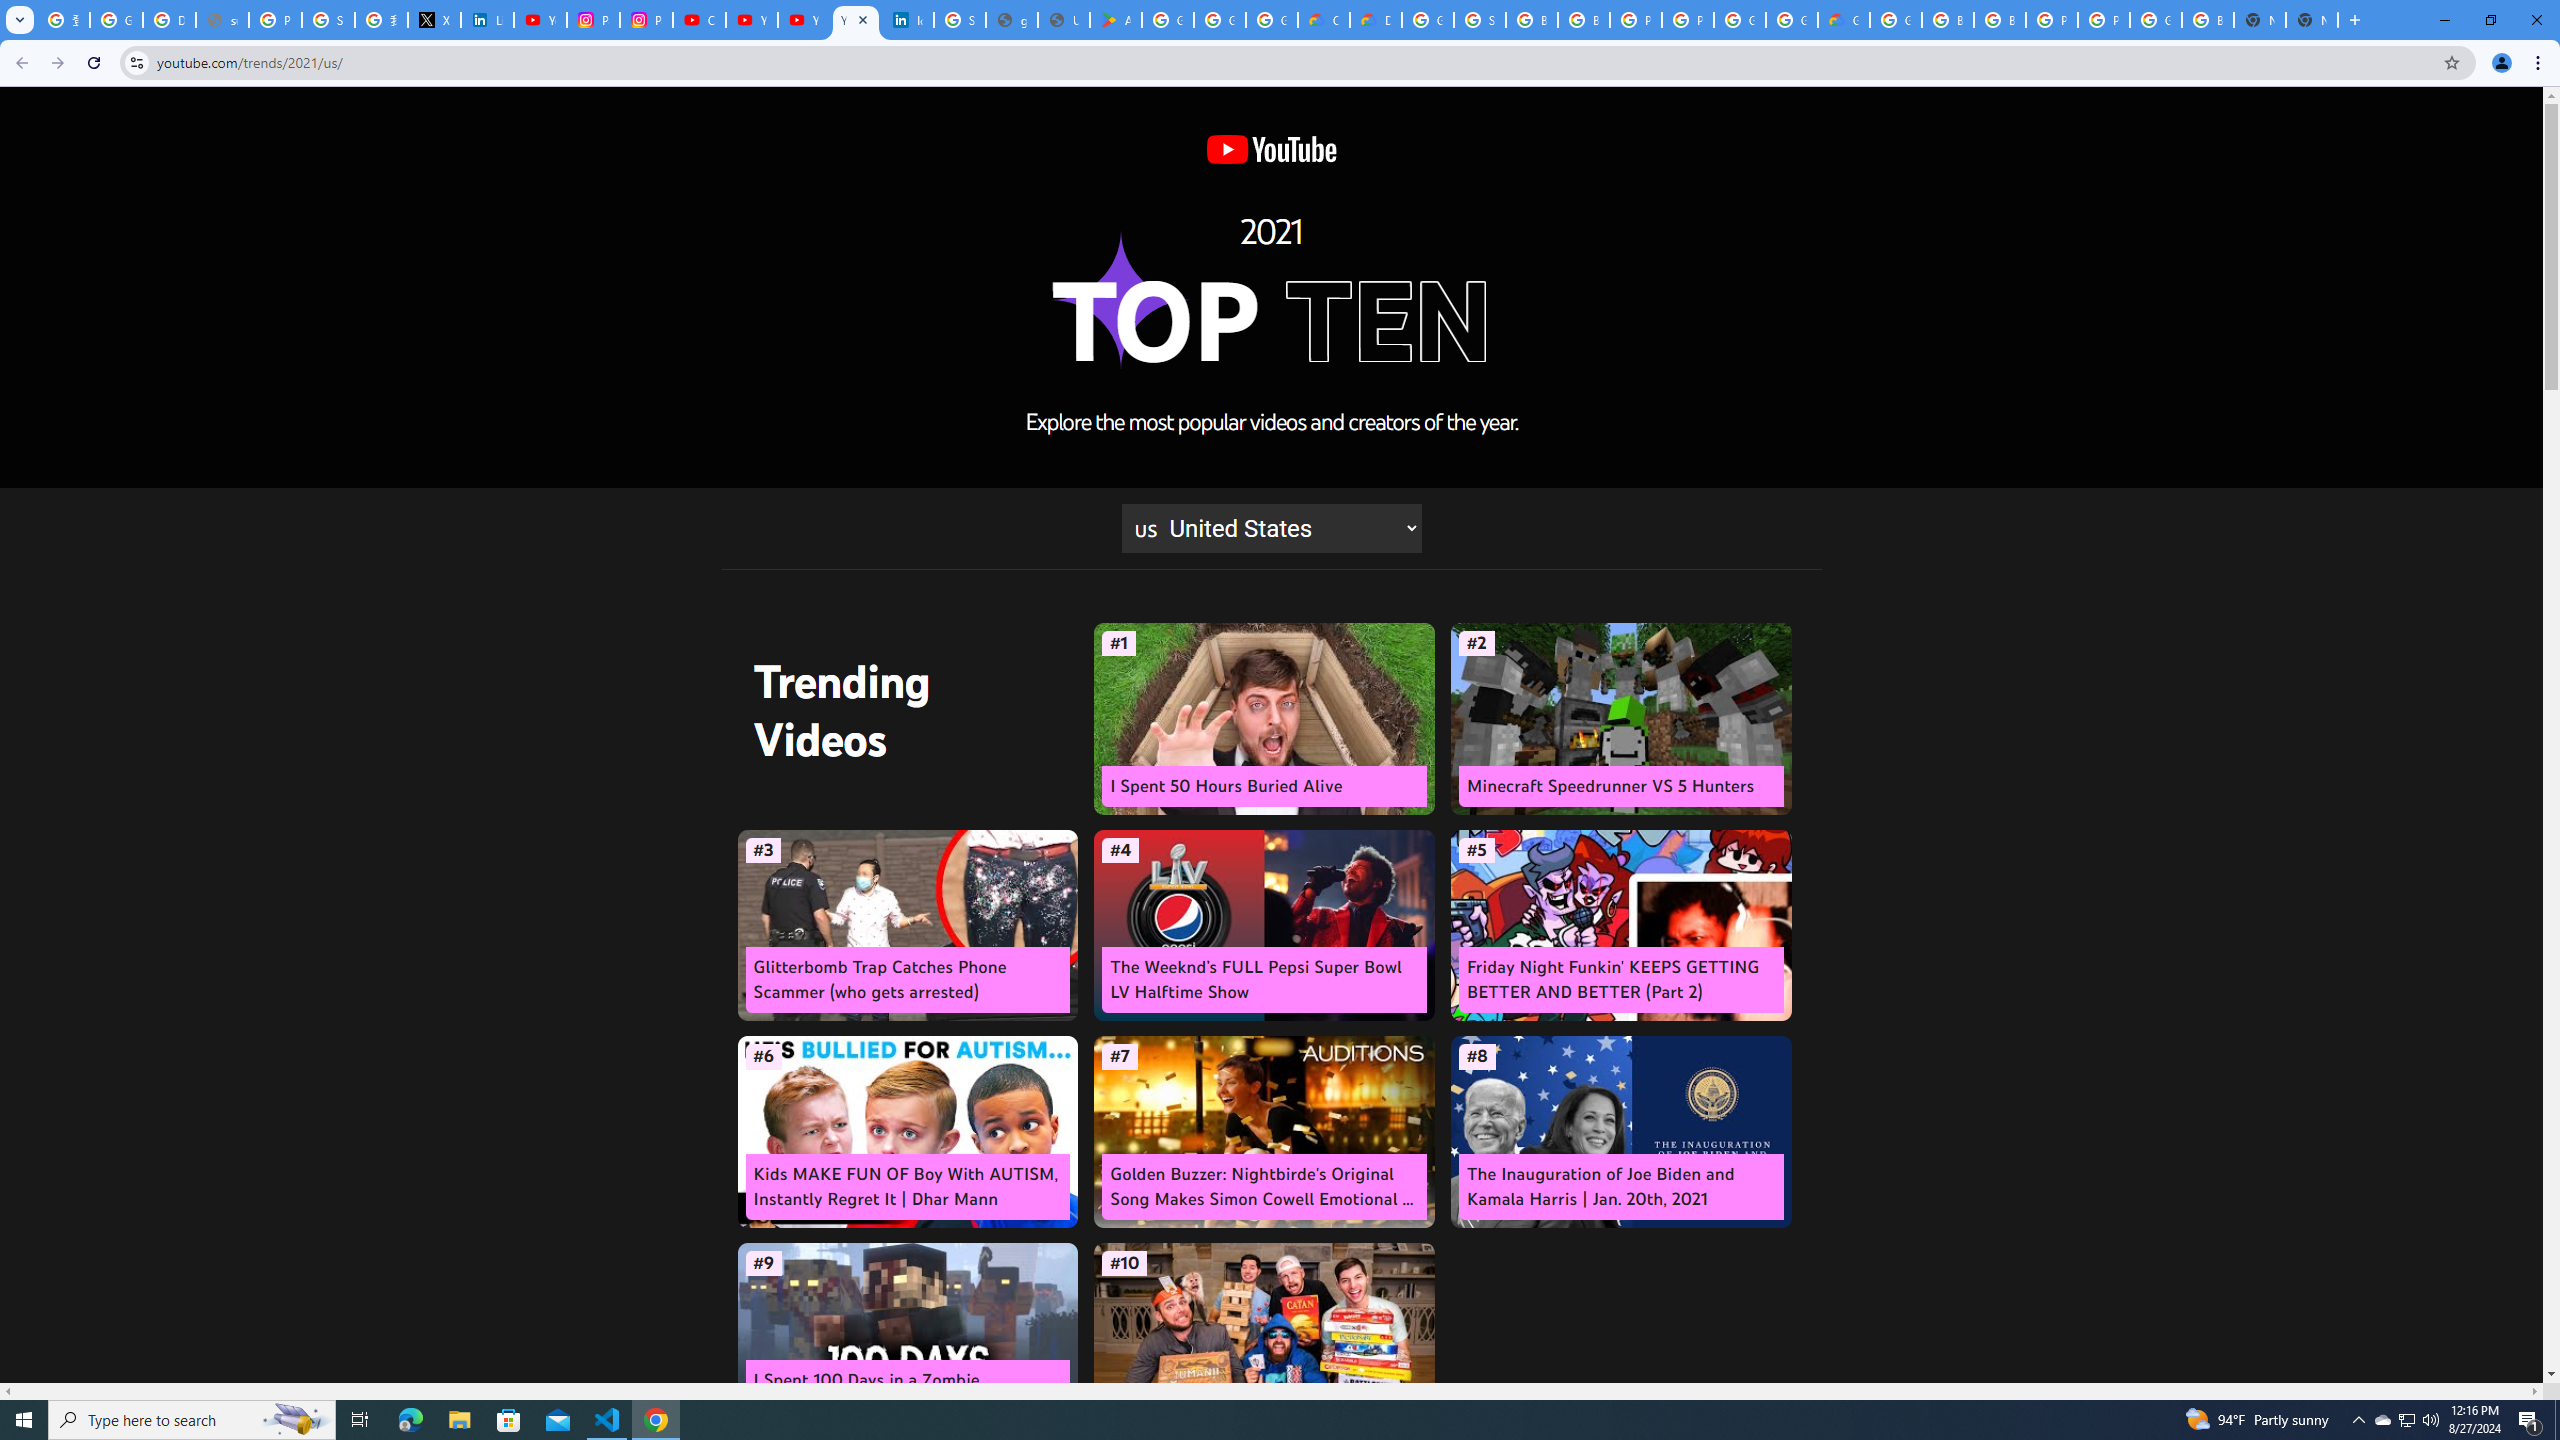 The height and width of the screenshot is (1440, 2560). Describe the element at coordinates (327, 20) in the screenshot. I see `Sign in - Google Accounts` at that location.